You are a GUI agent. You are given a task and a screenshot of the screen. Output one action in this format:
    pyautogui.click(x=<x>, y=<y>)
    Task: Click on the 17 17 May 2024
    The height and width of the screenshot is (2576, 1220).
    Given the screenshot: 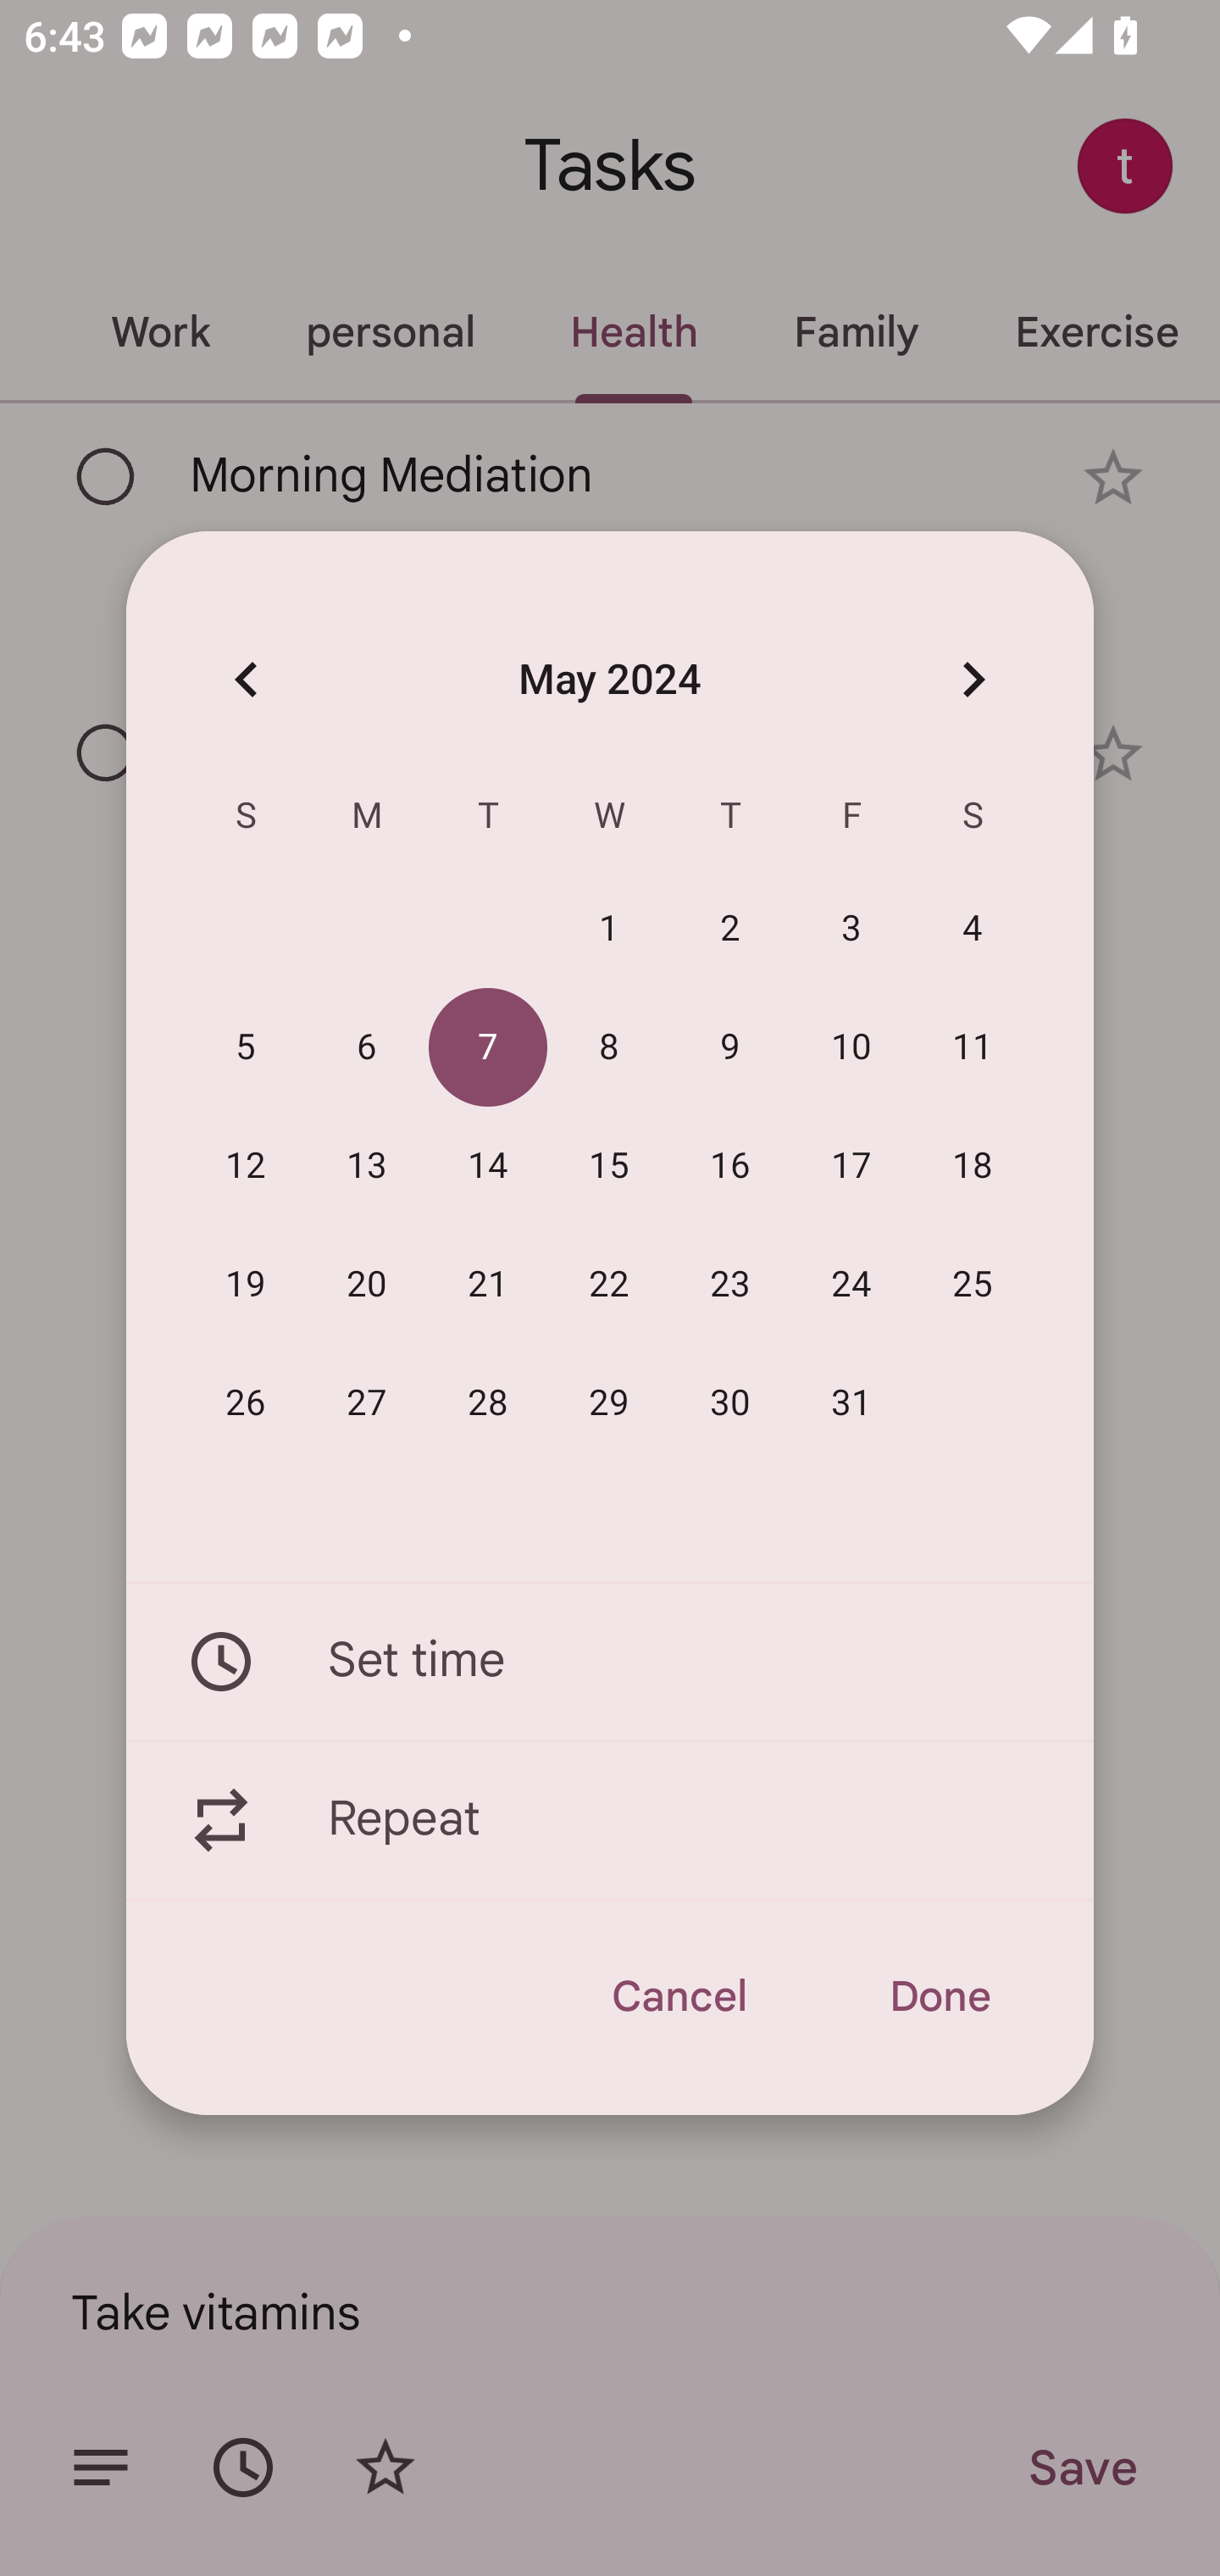 What is the action you would take?
    pyautogui.click(x=852, y=1167)
    